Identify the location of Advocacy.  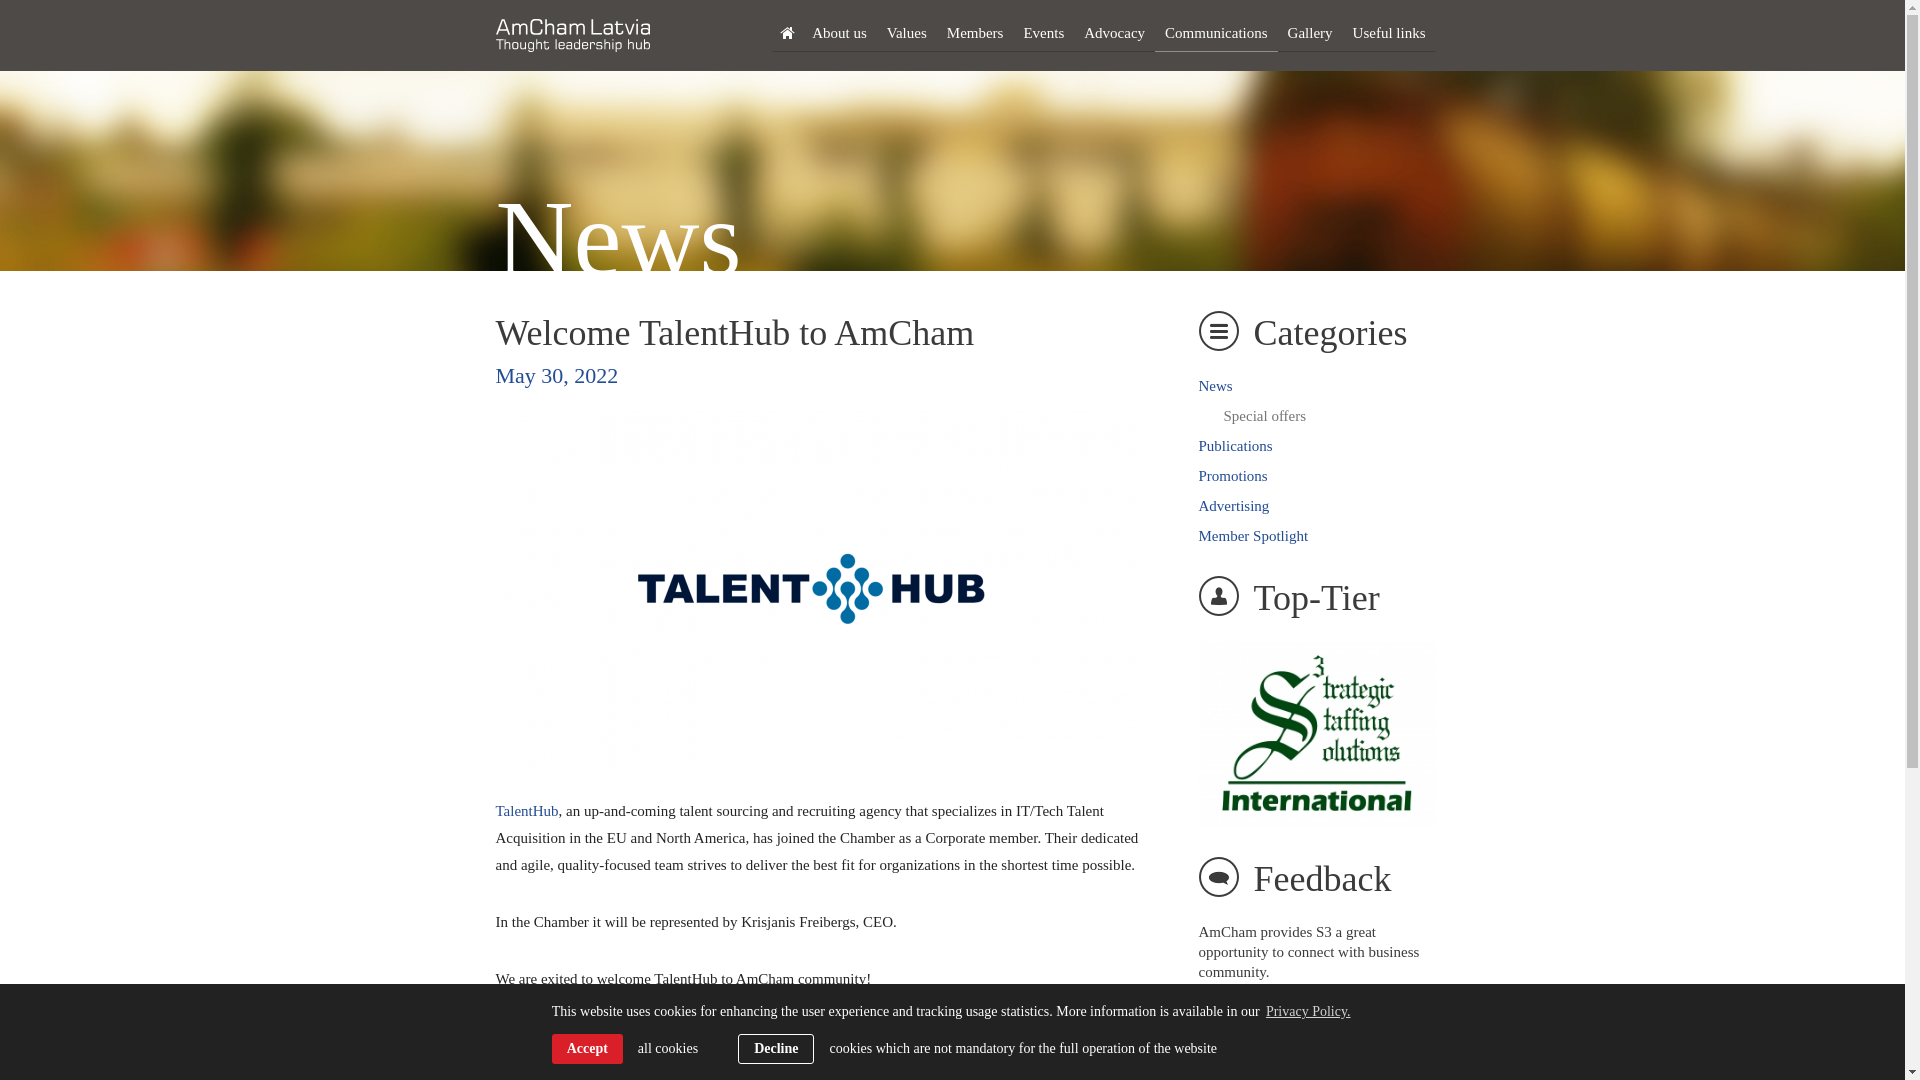
(1114, 33).